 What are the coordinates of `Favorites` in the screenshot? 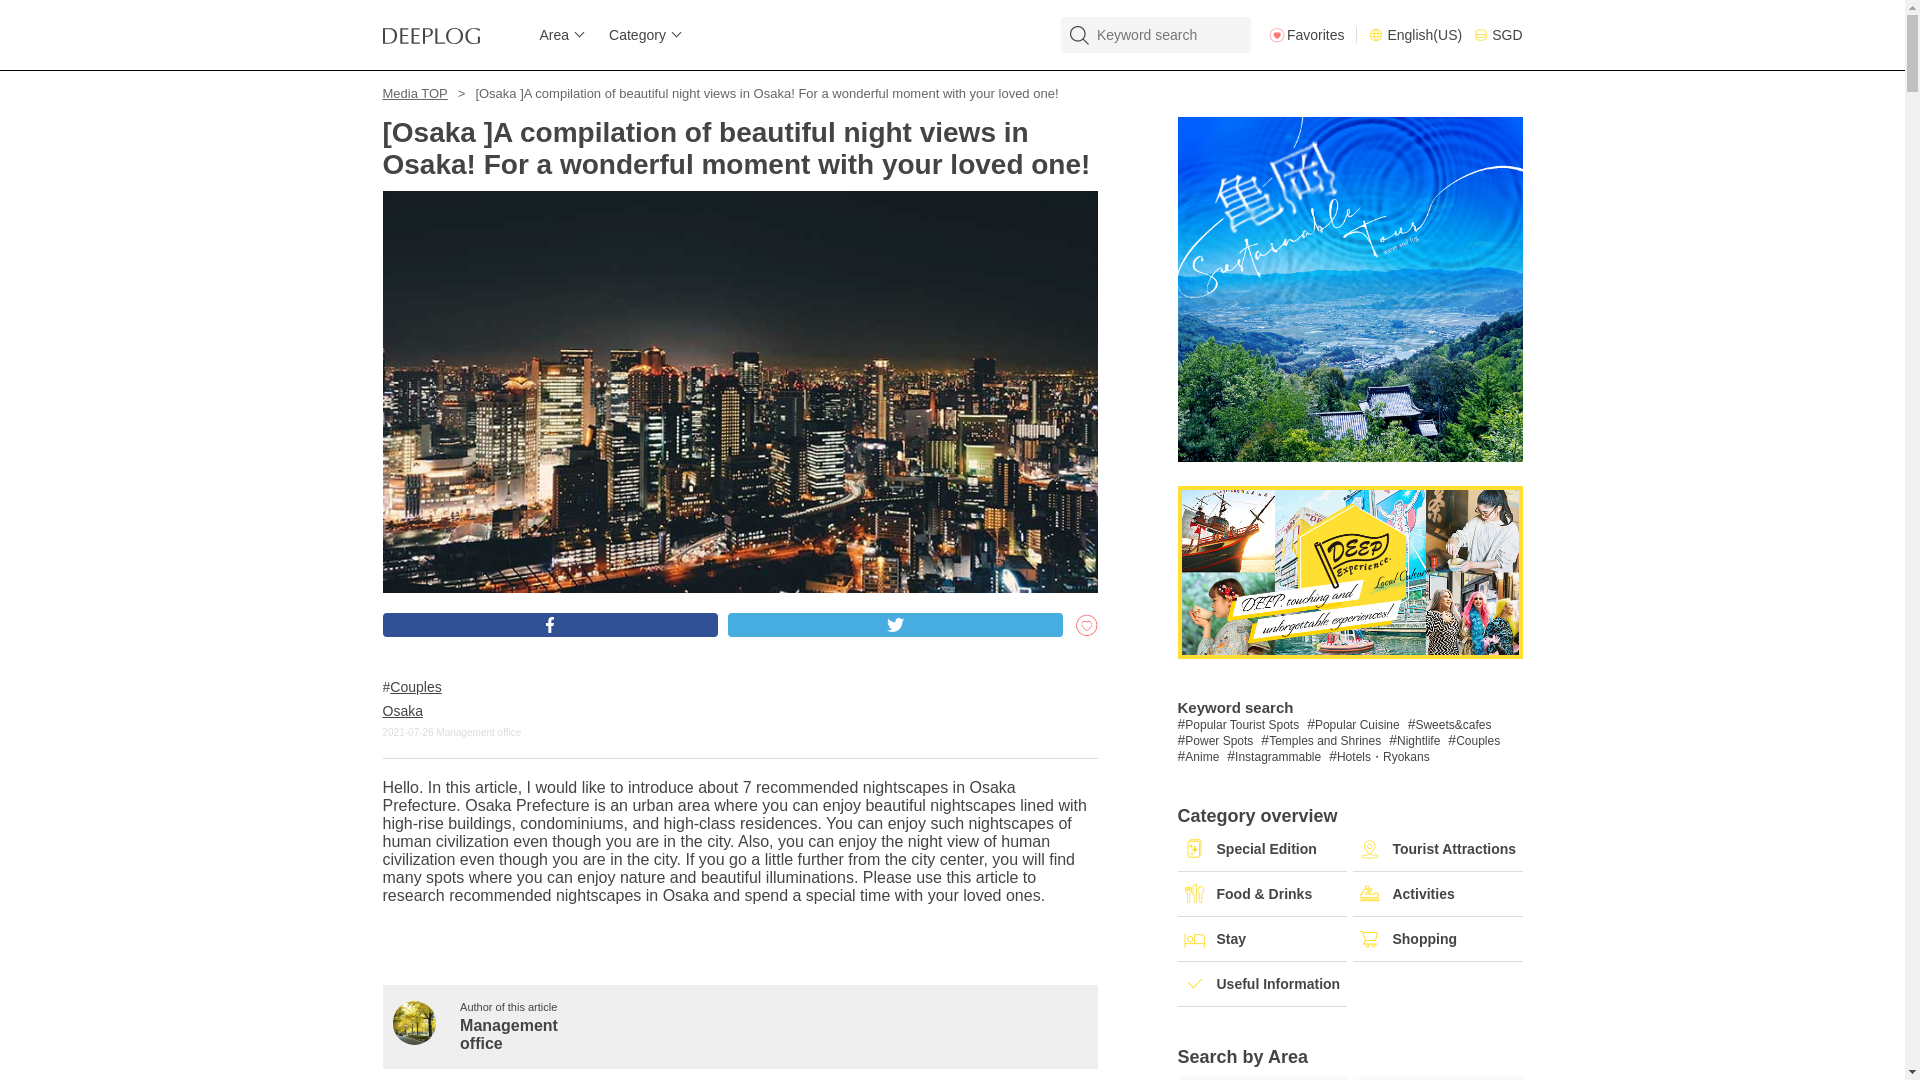 It's located at (1313, 35).